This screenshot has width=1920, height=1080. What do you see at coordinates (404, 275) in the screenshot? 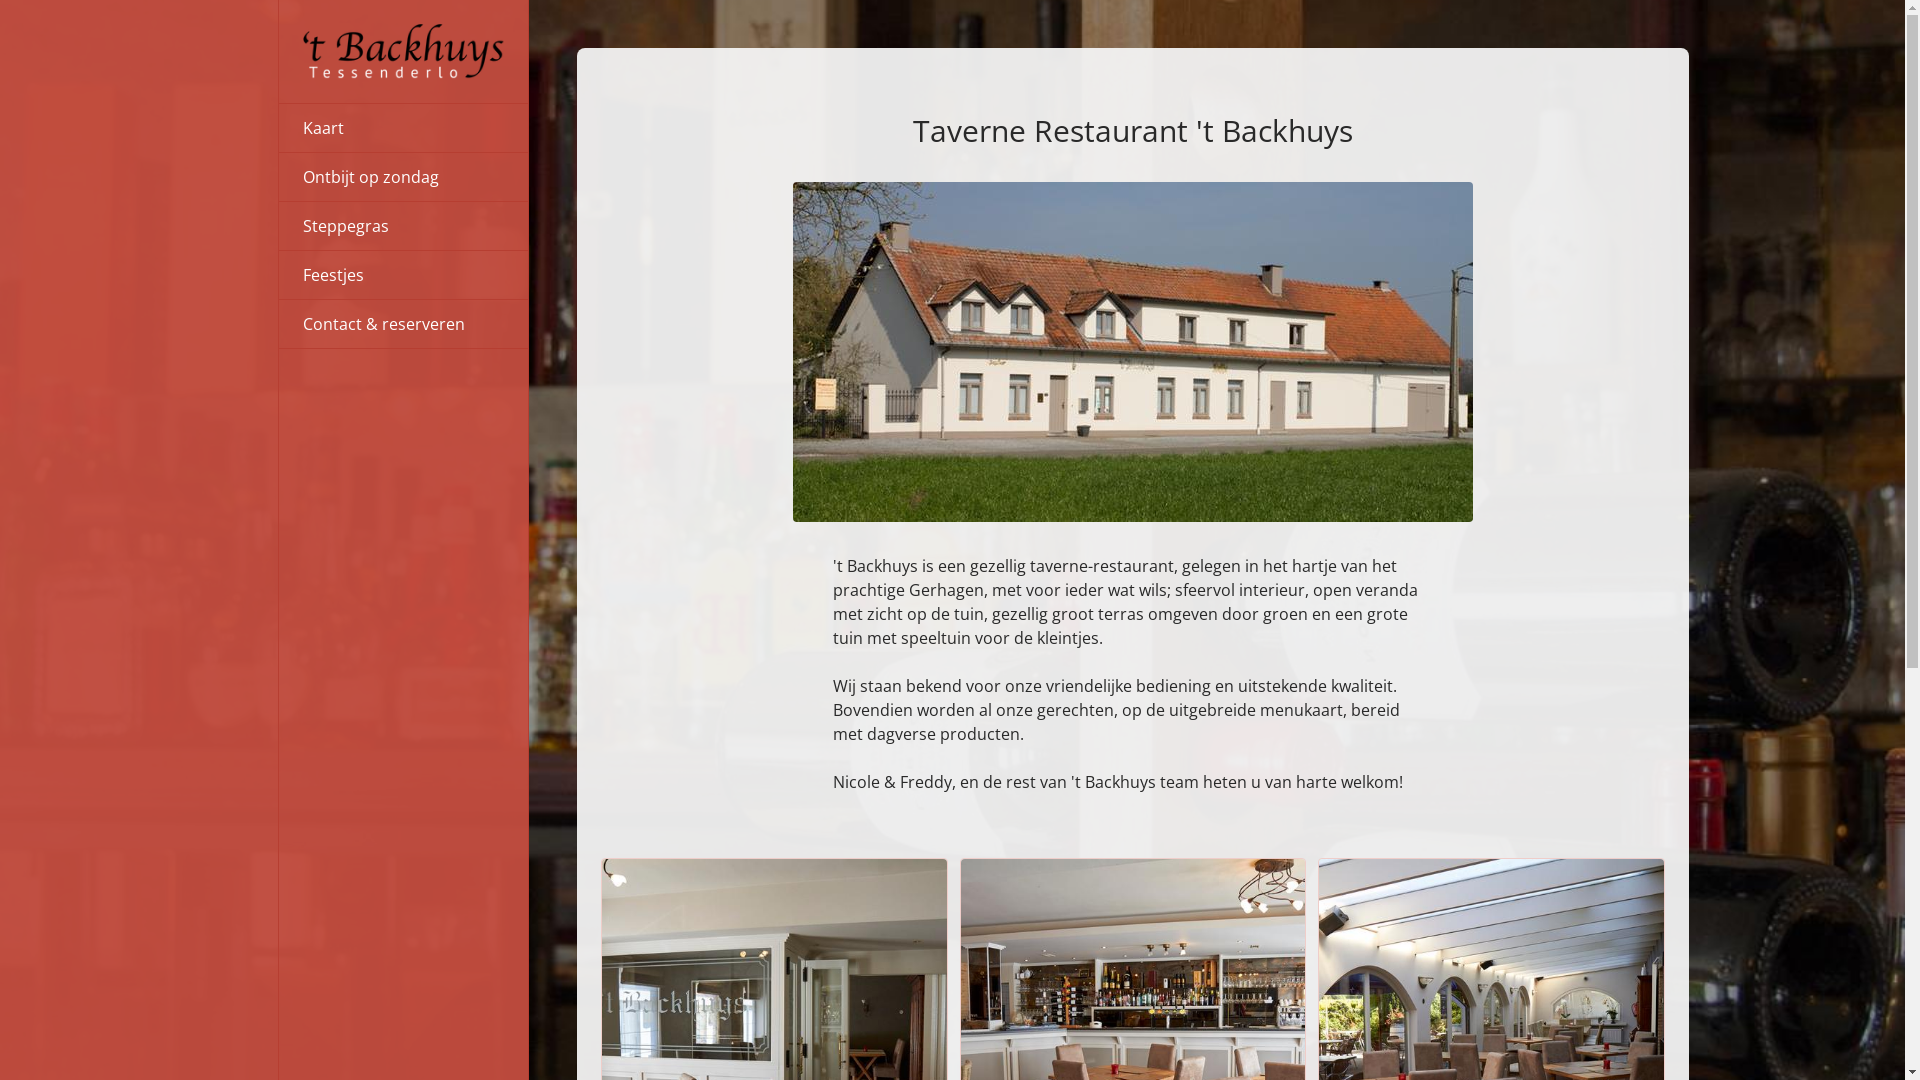
I see `Feestjes` at bounding box center [404, 275].